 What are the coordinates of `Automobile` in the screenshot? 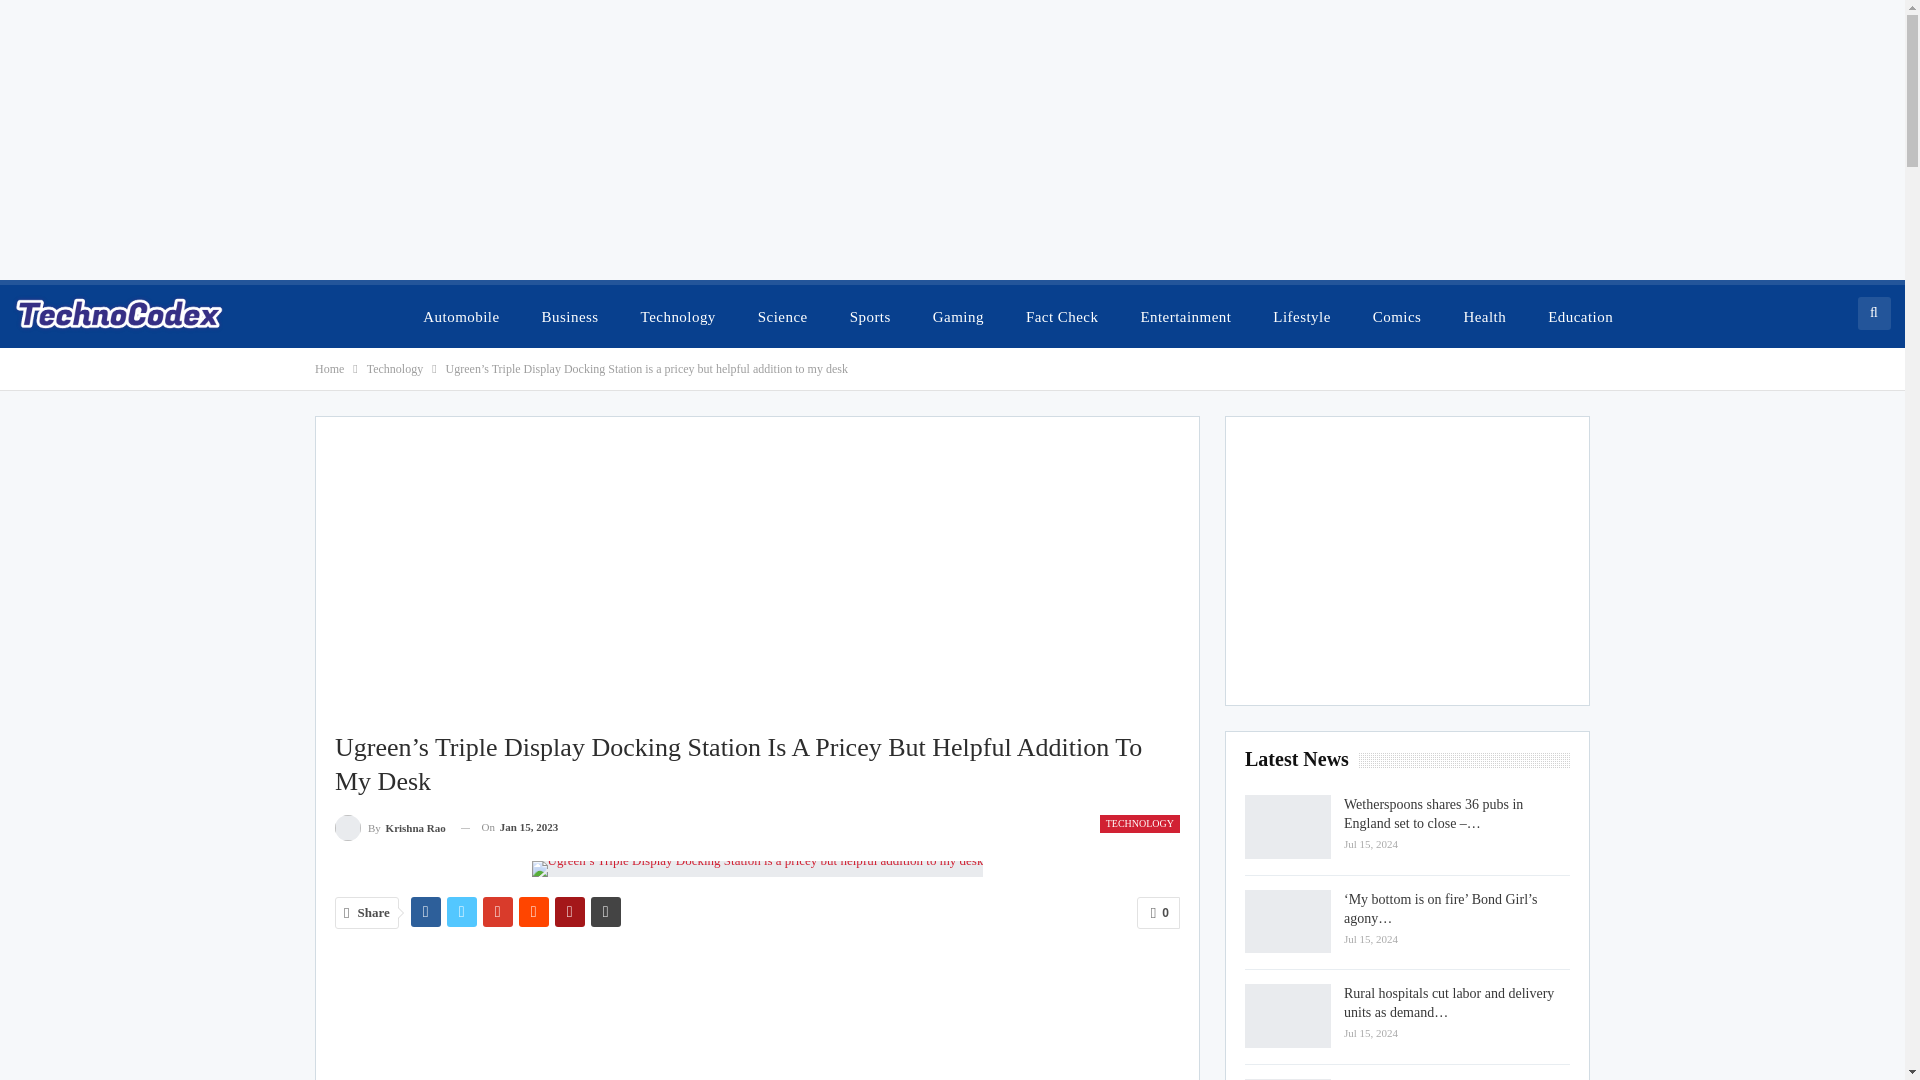 It's located at (460, 316).